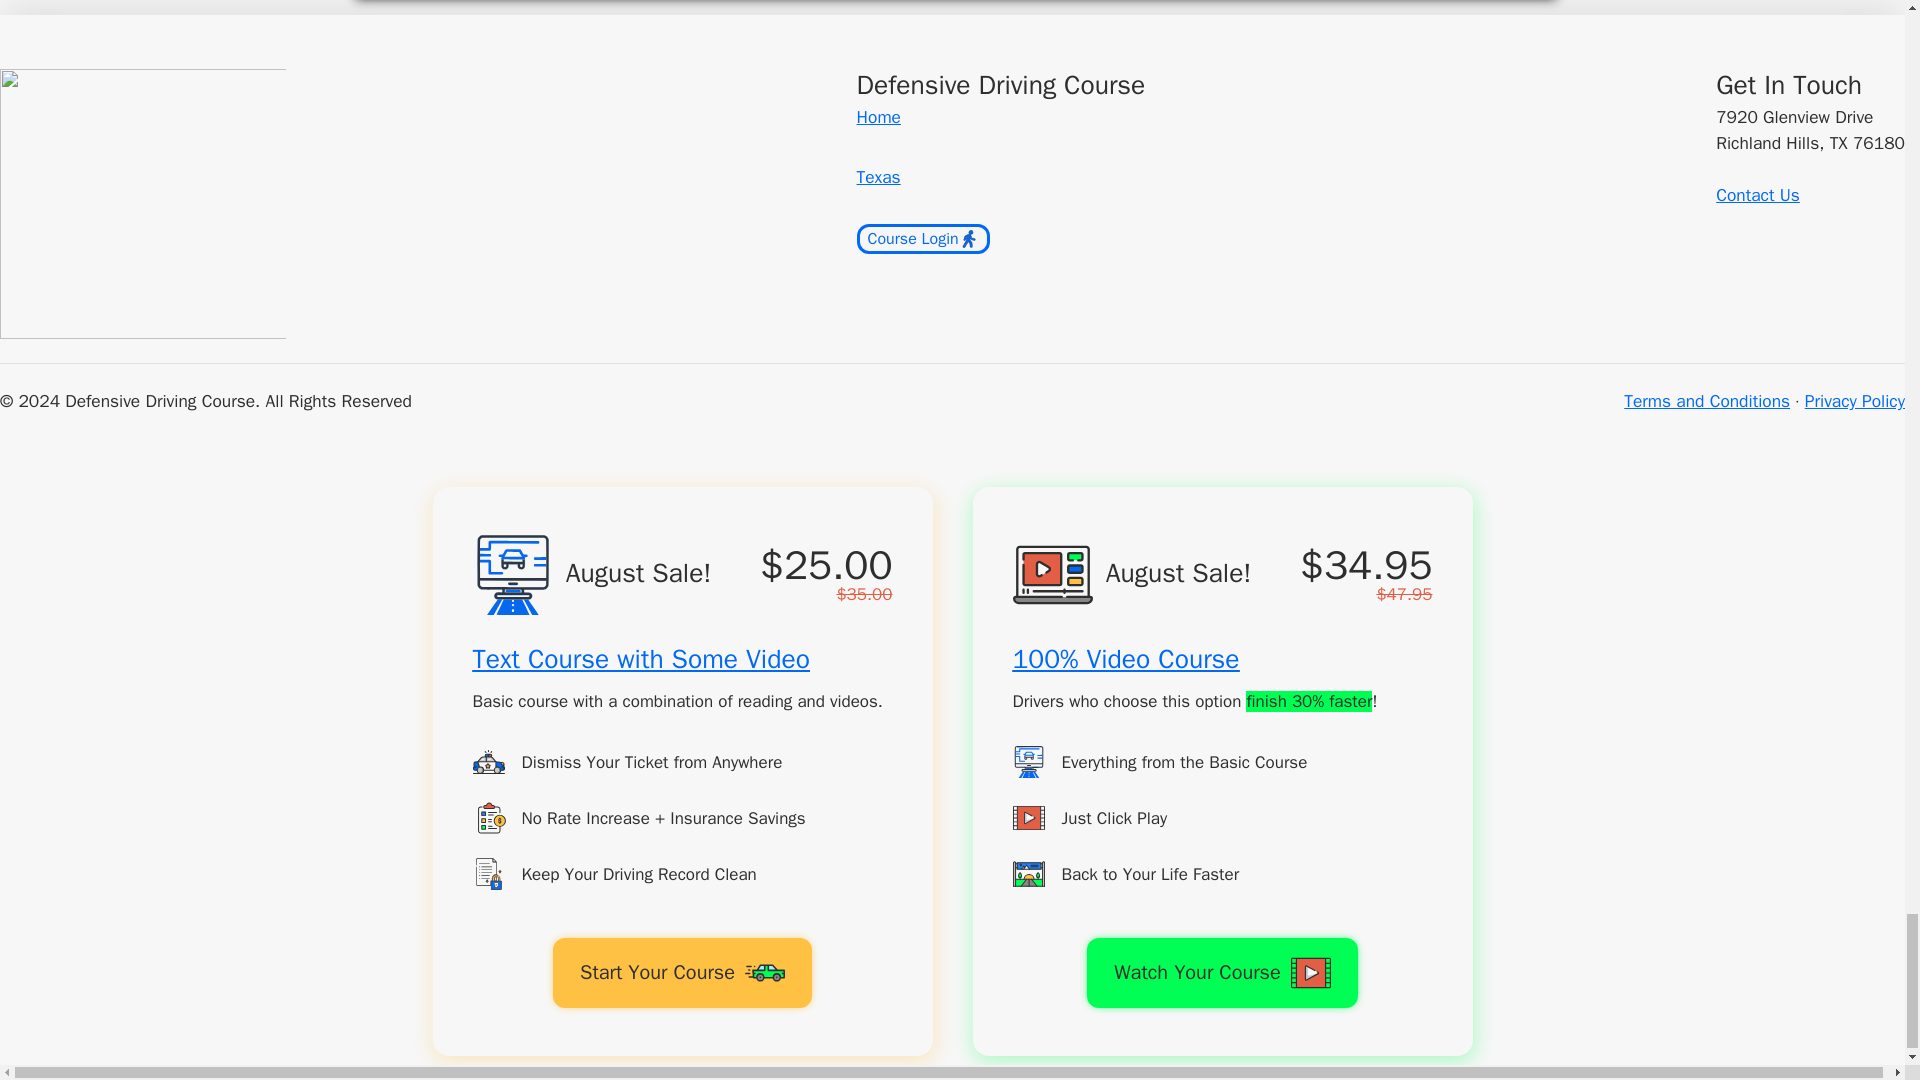 The width and height of the screenshot is (1920, 1080). Describe the element at coordinates (1222, 972) in the screenshot. I see `Watch Your Course` at that location.